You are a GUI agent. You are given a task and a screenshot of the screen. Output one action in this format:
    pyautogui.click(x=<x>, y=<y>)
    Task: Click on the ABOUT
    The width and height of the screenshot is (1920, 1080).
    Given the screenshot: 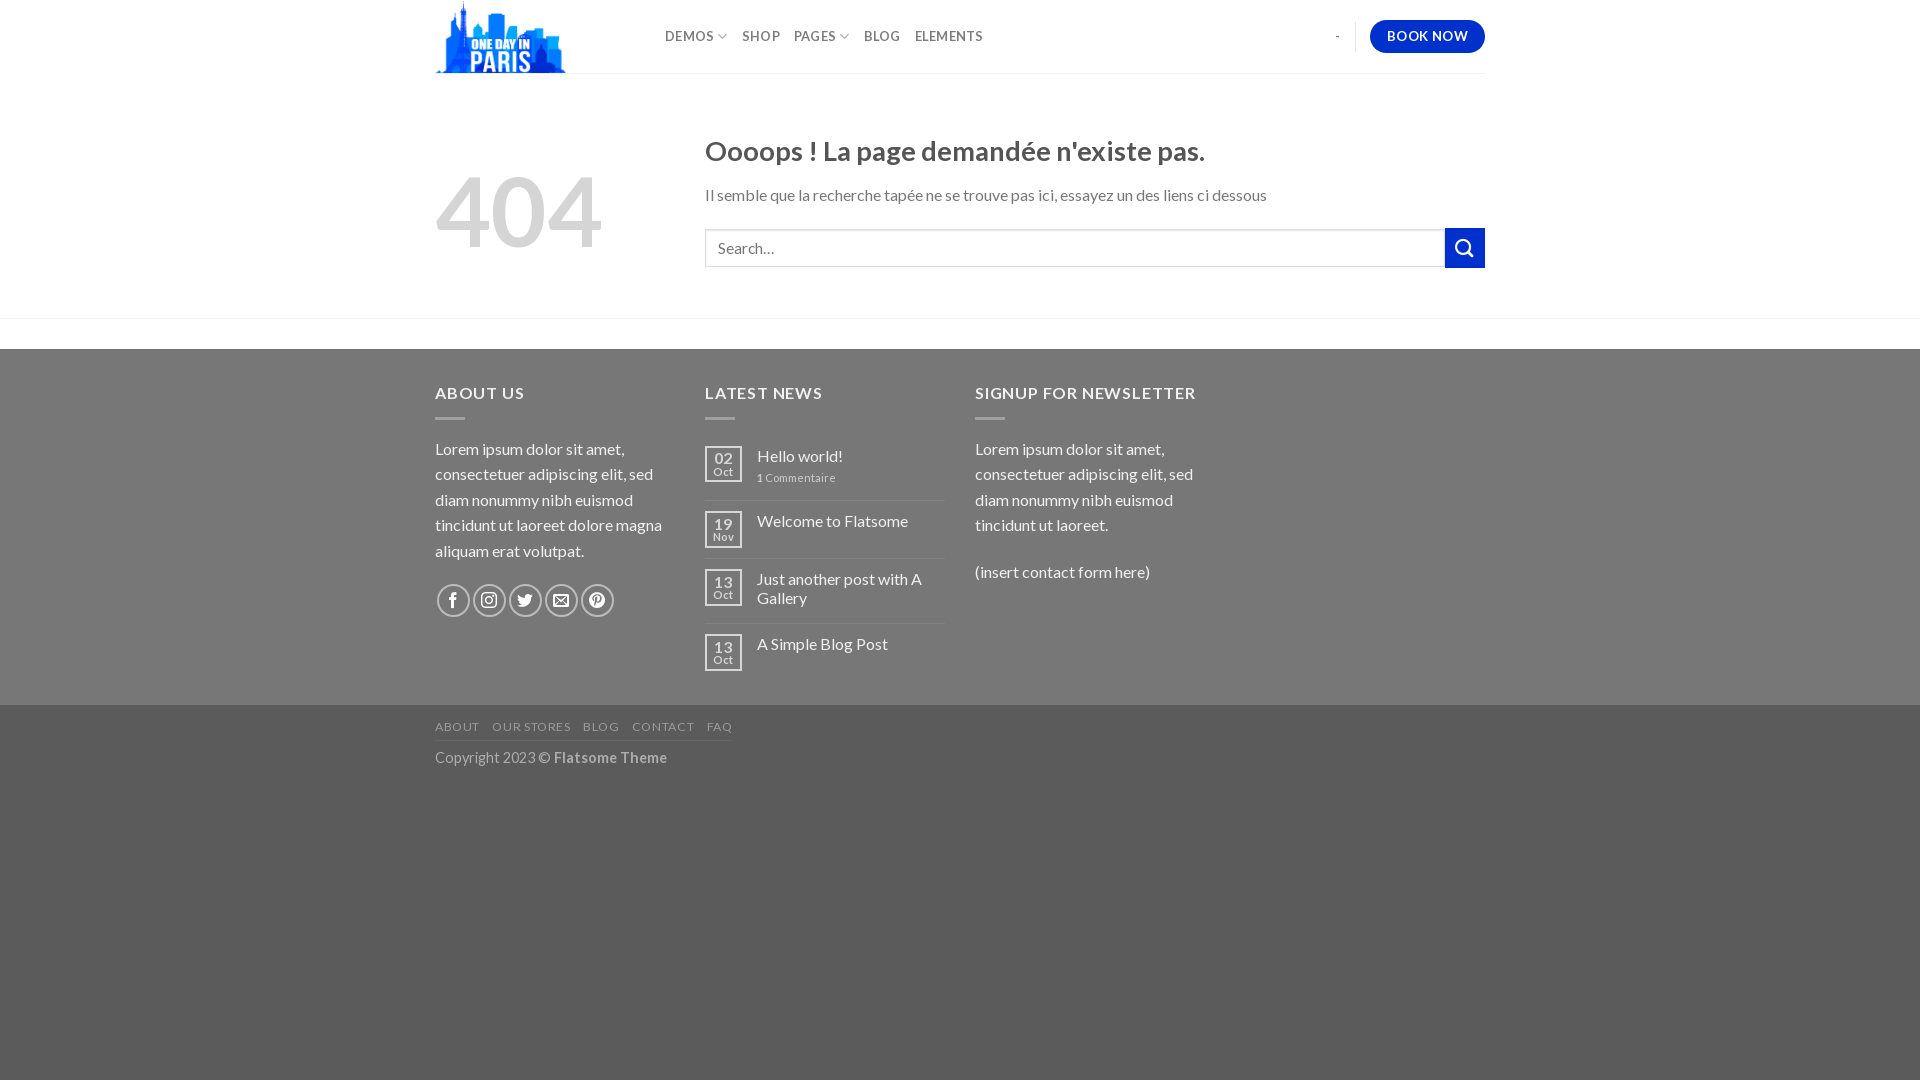 What is the action you would take?
    pyautogui.click(x=458, y=726)
    